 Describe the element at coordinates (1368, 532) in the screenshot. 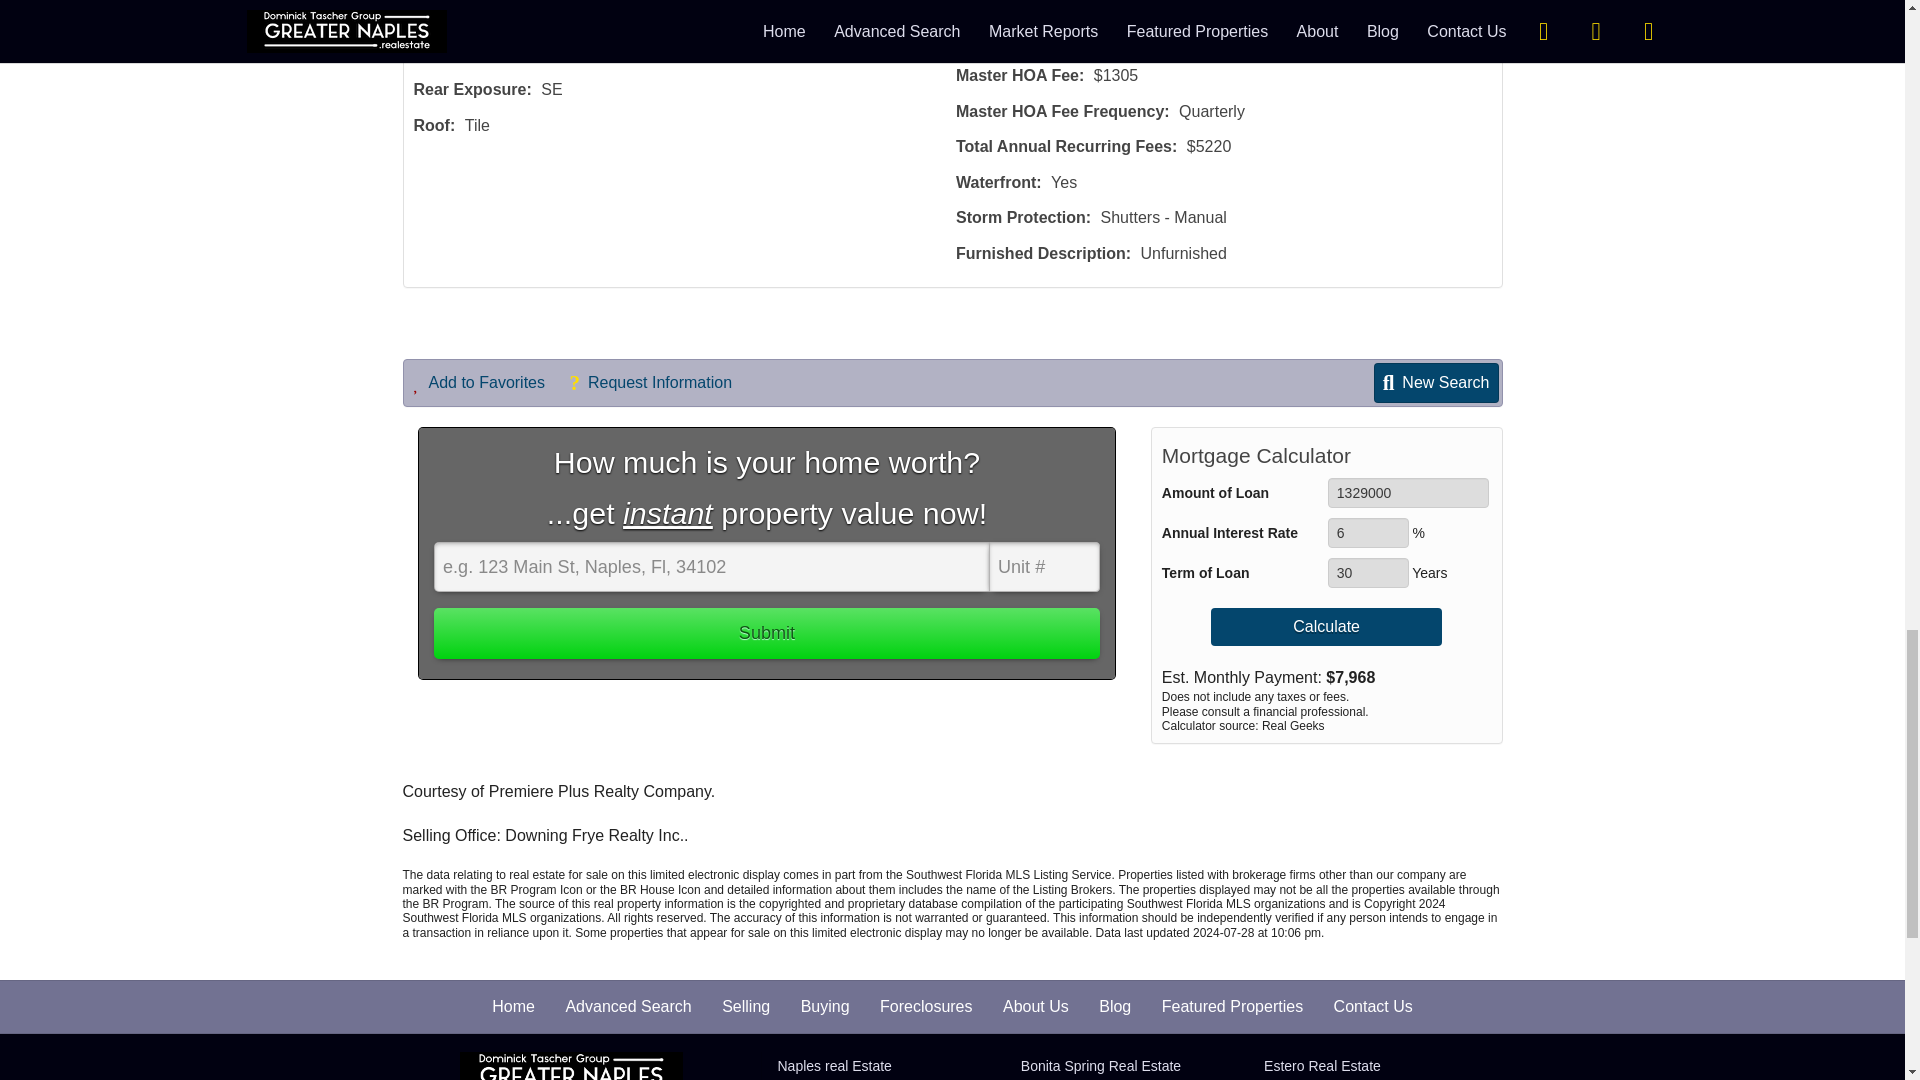

I see `6` at that location.